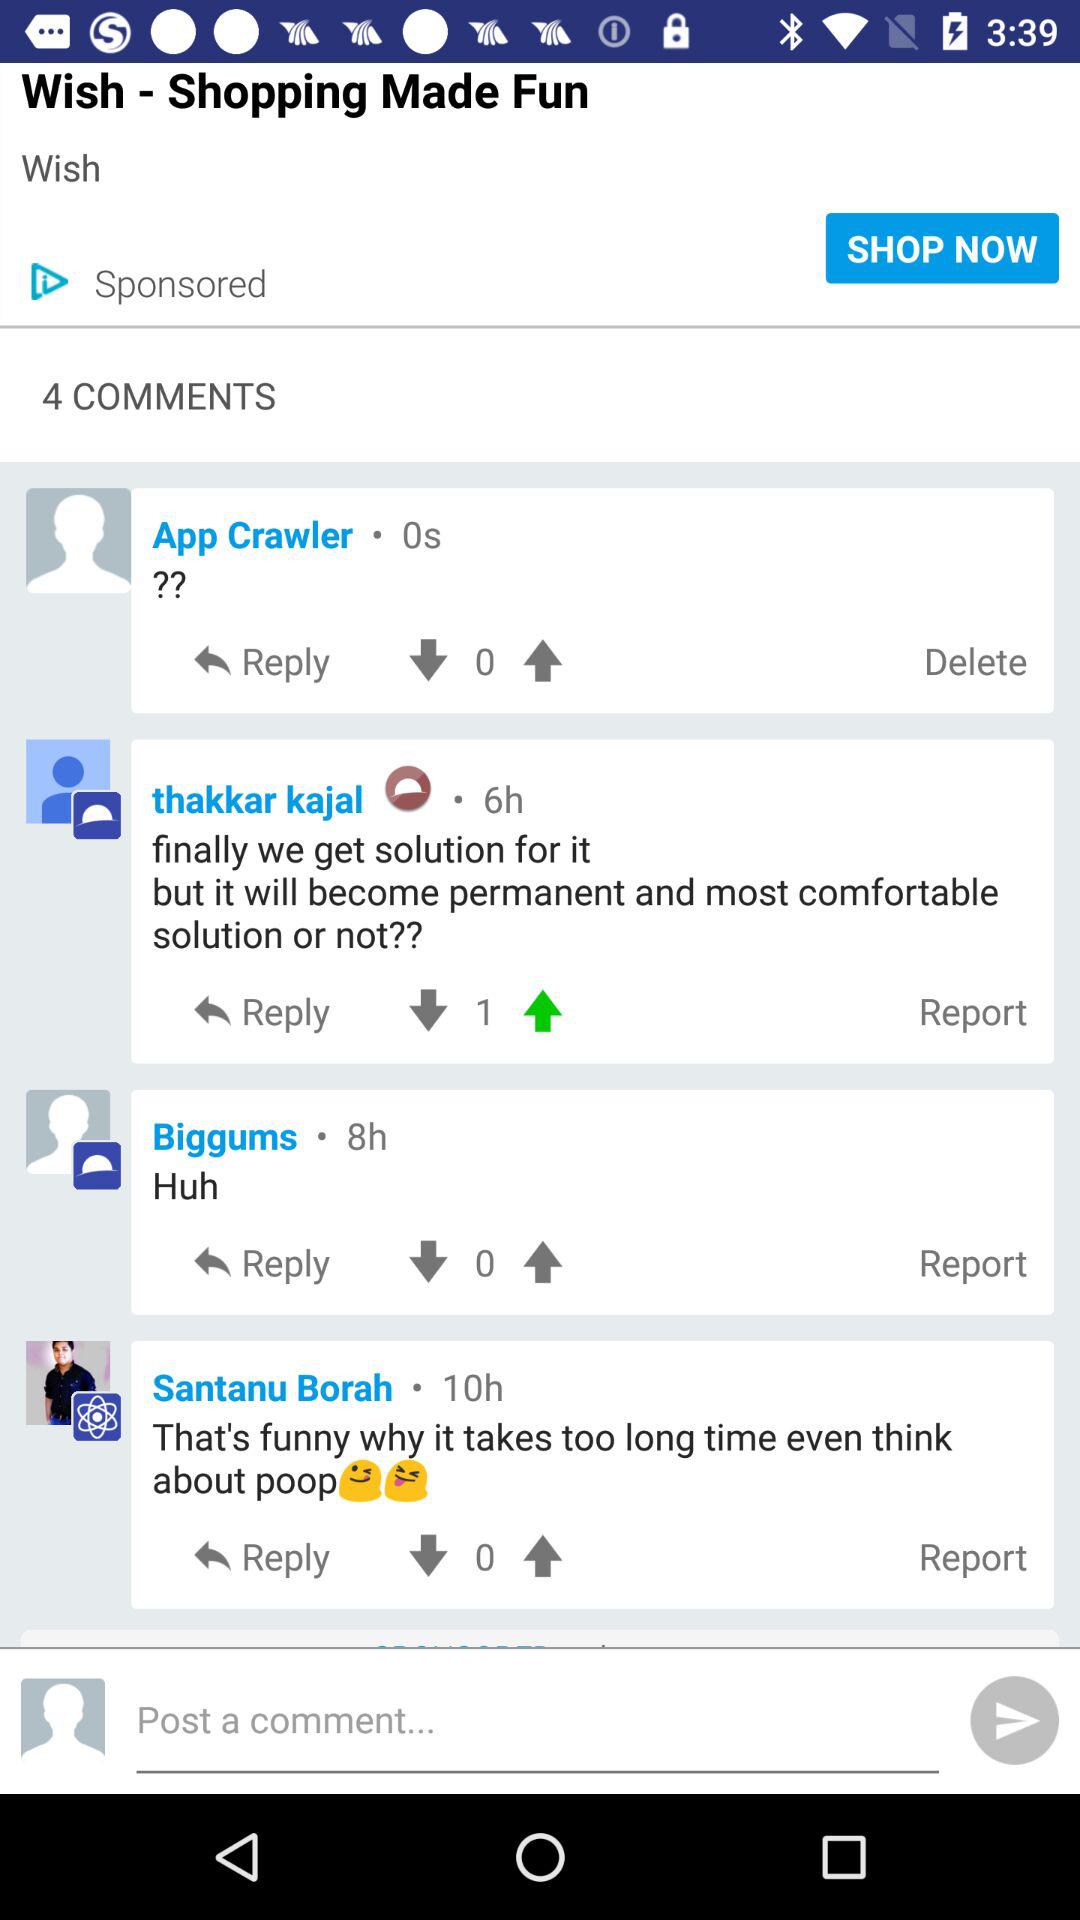  Describe the element at coordinates (1015, 1720) in the screenshot. I see `select the send icon which is in bottom right corner of the page` at that location.